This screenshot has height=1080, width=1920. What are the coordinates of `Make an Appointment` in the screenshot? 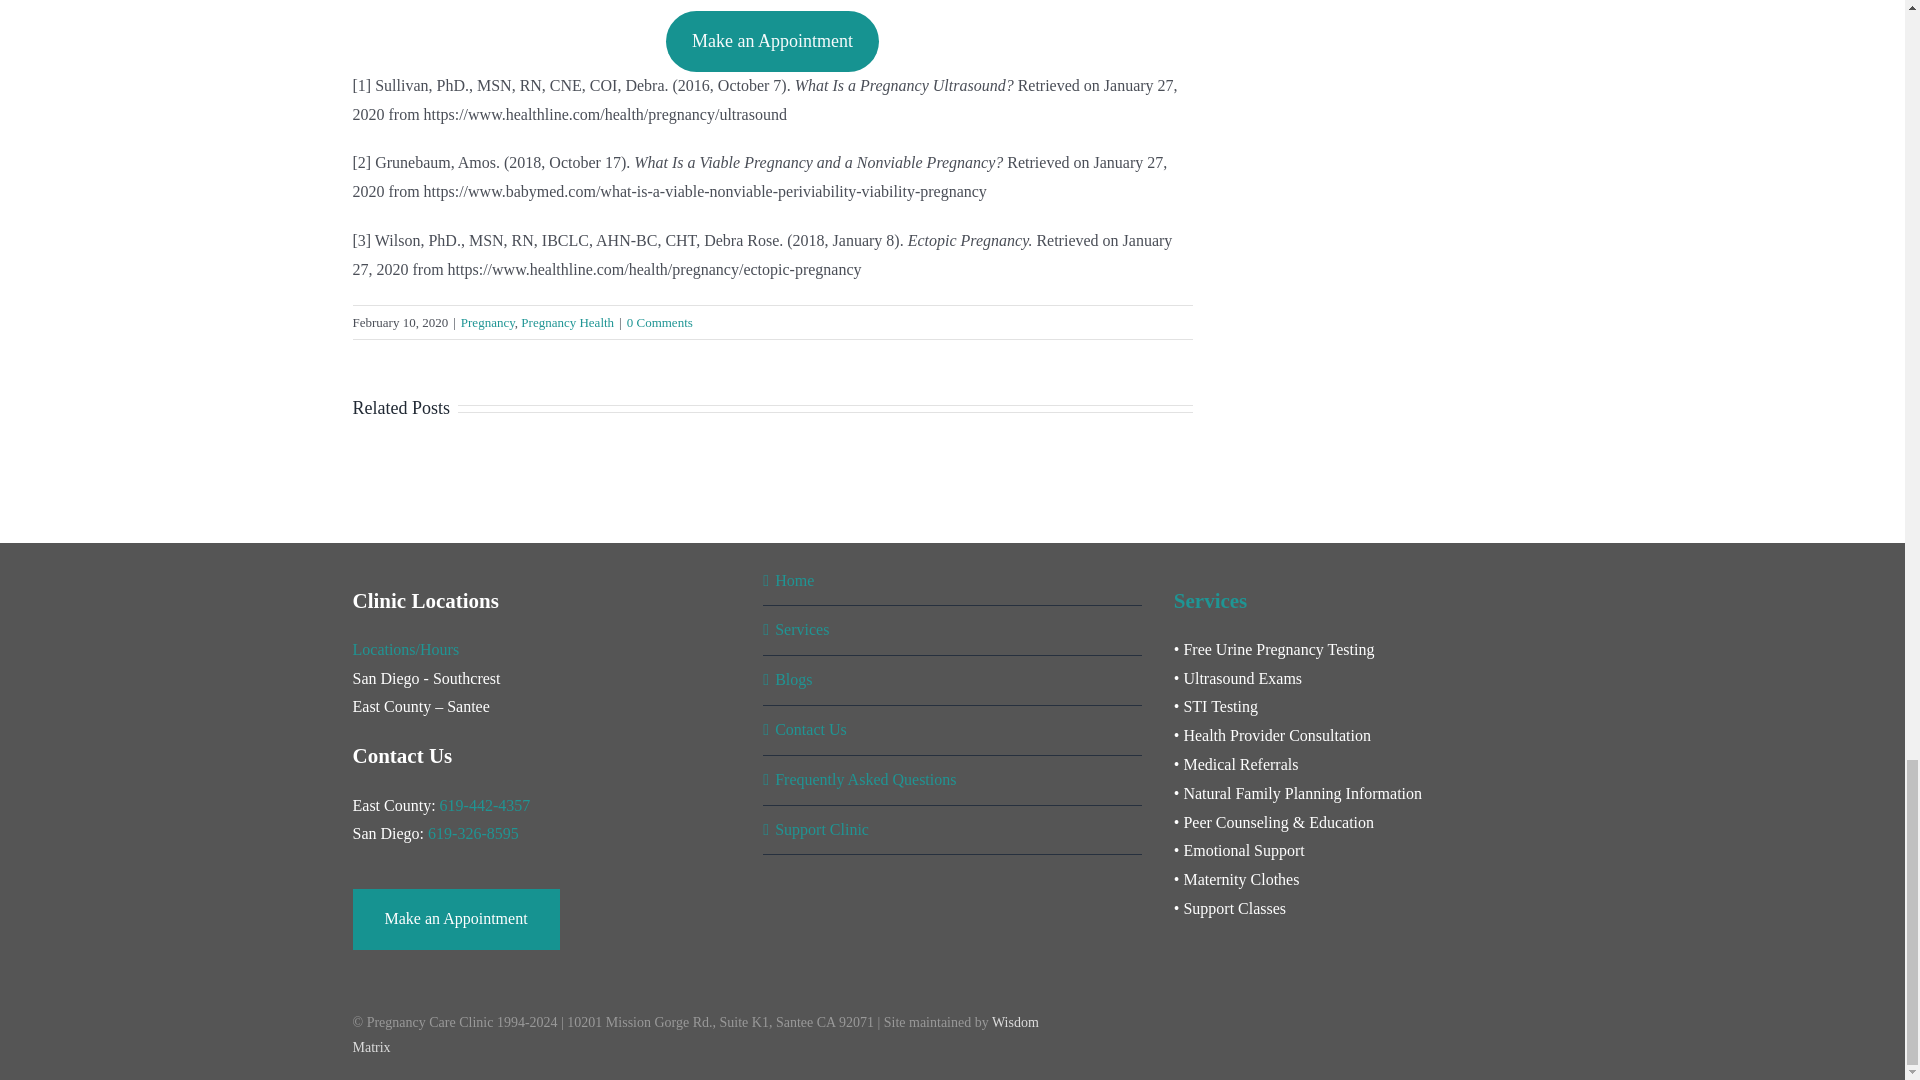 It's located at (772, 40).